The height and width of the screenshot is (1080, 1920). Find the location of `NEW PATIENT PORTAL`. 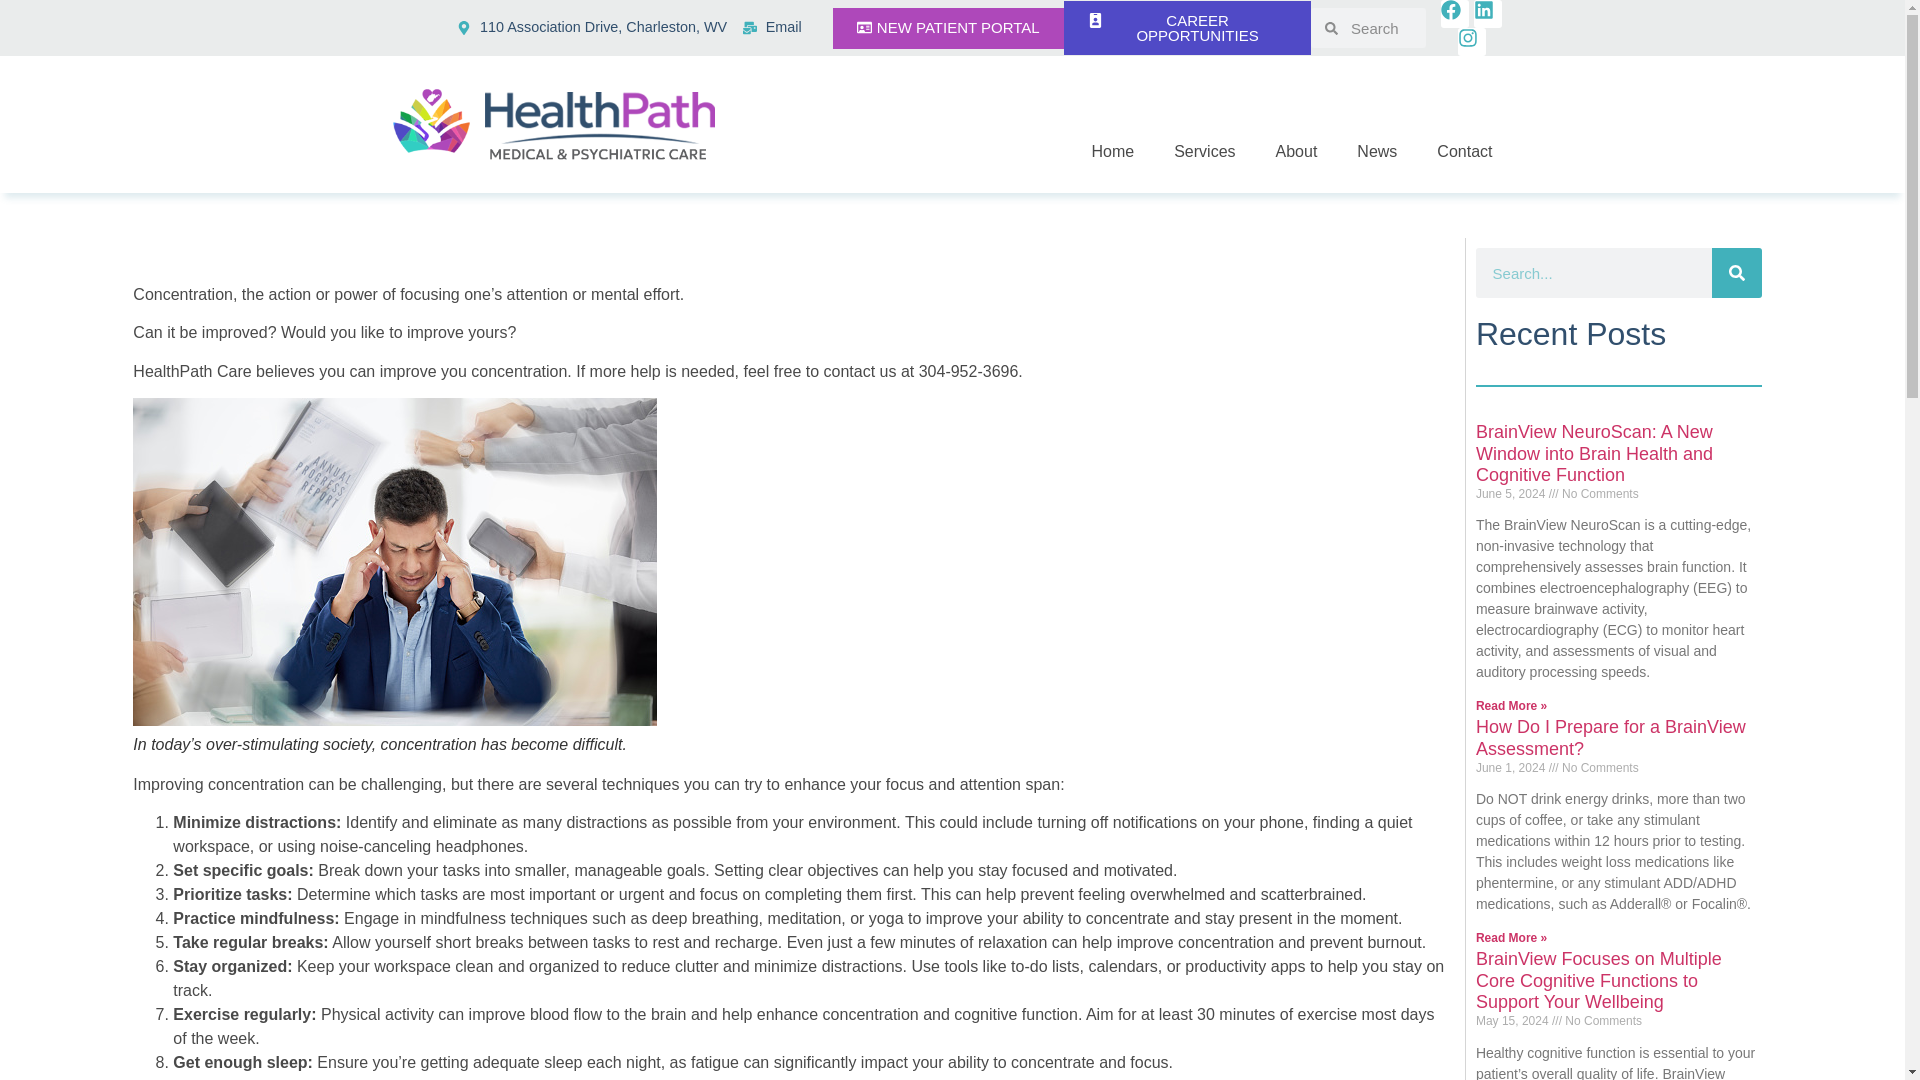

NEW PATIENT PORTAL is located at coordinates (948, 28).